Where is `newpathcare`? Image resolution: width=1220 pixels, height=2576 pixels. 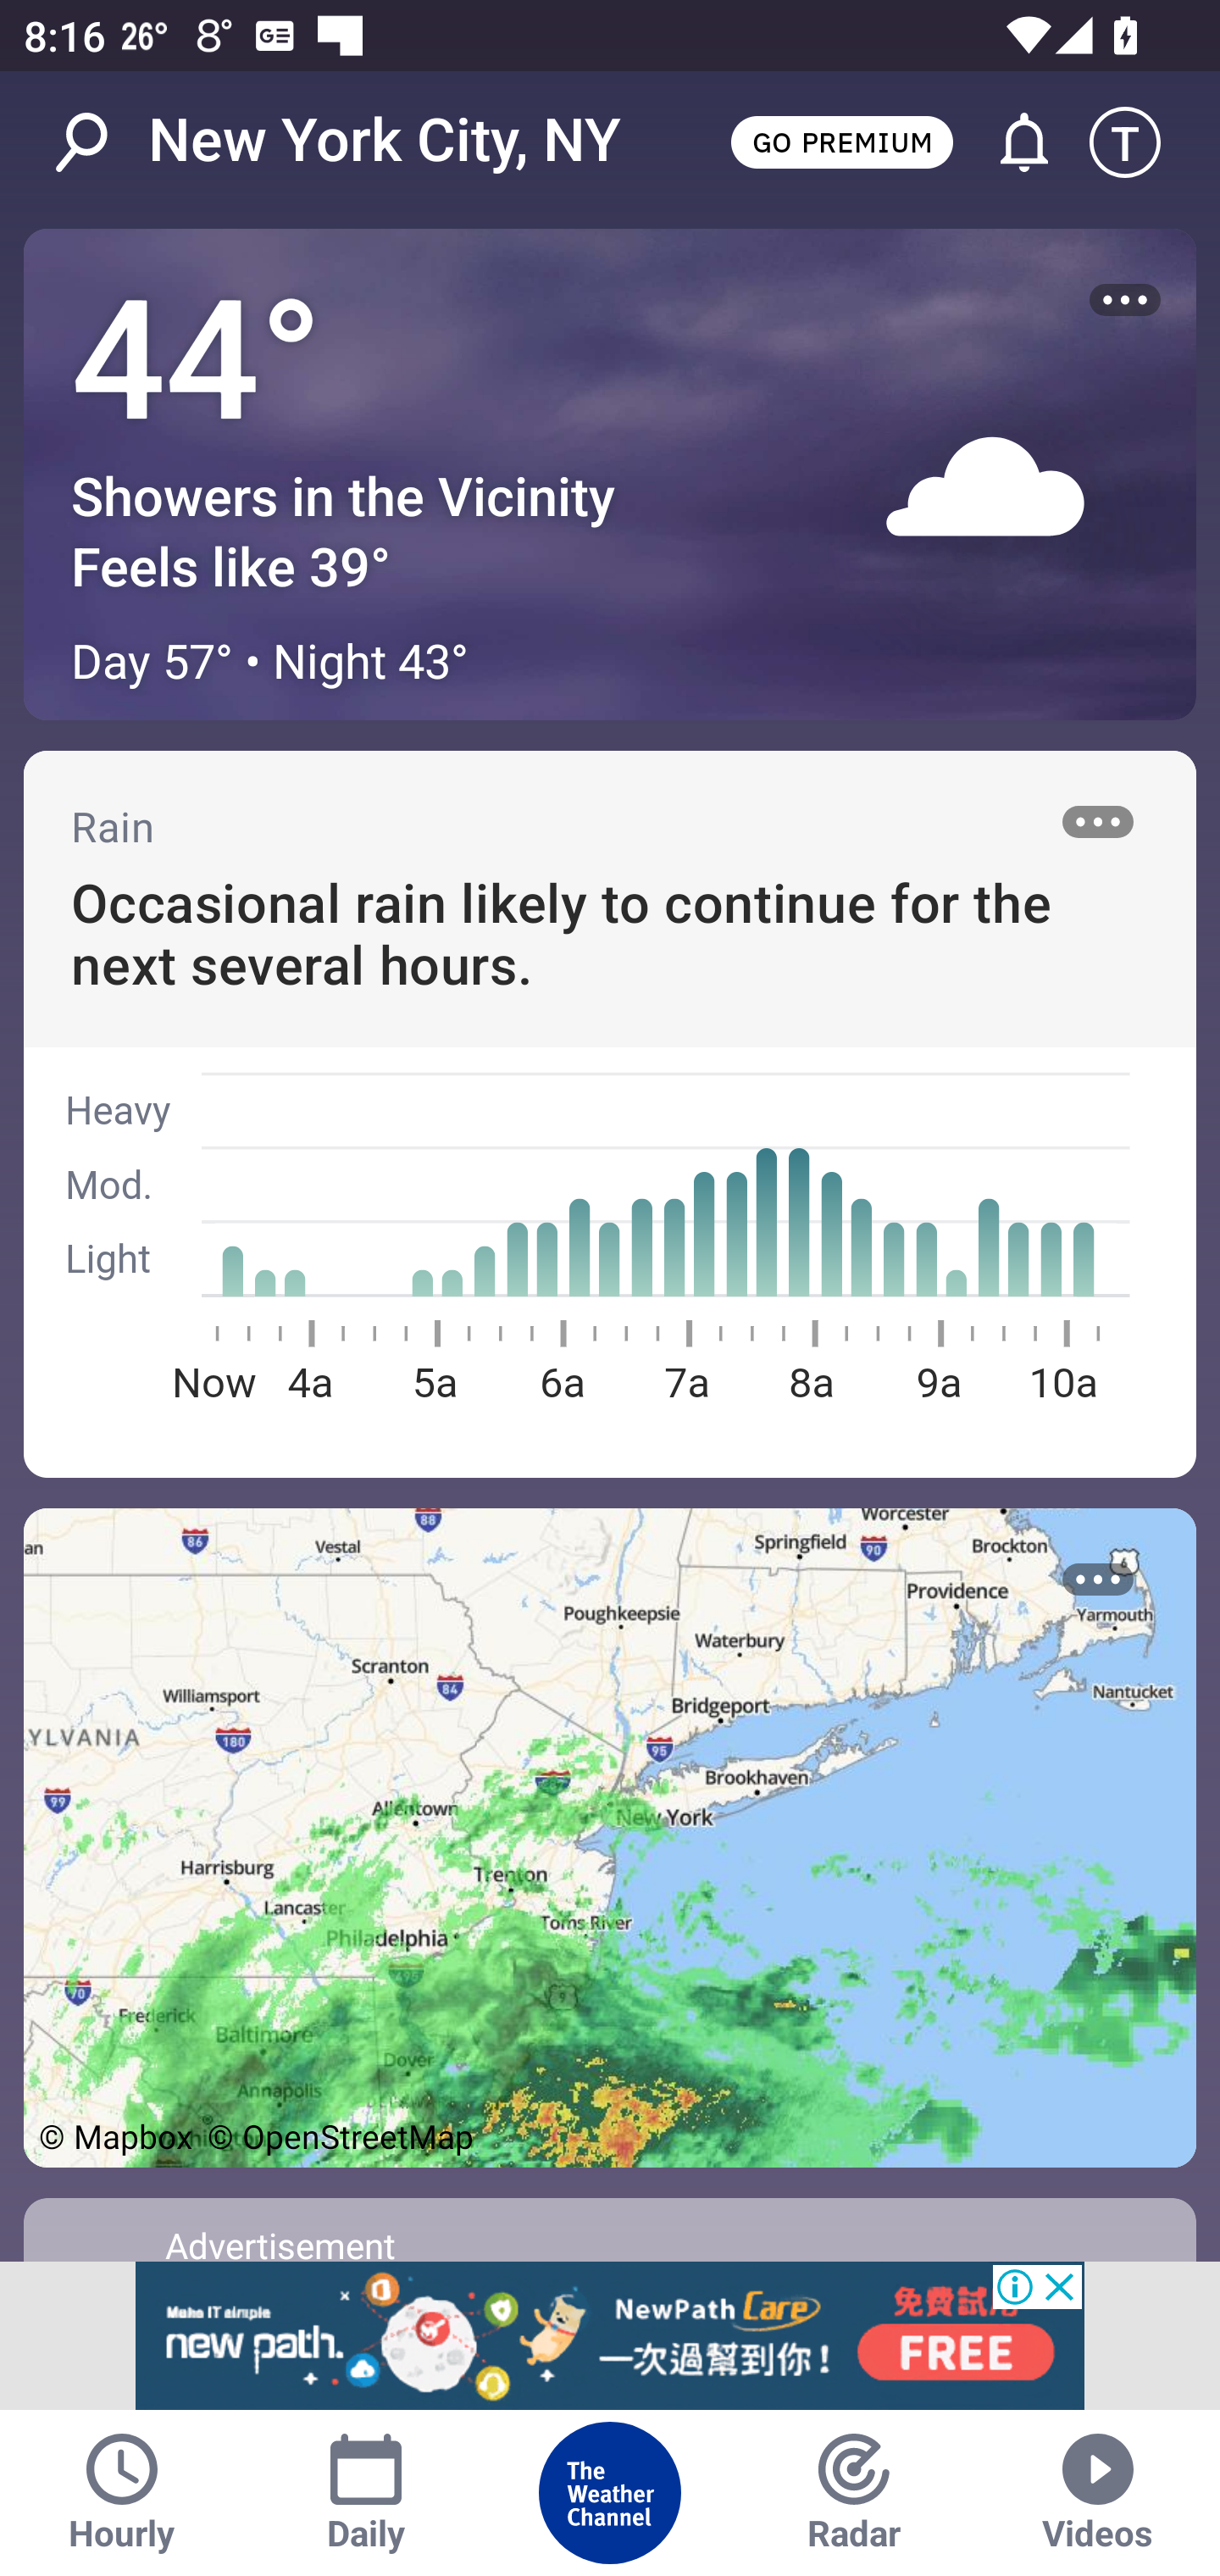
newpathcare is located at coordinates (610, 2336).